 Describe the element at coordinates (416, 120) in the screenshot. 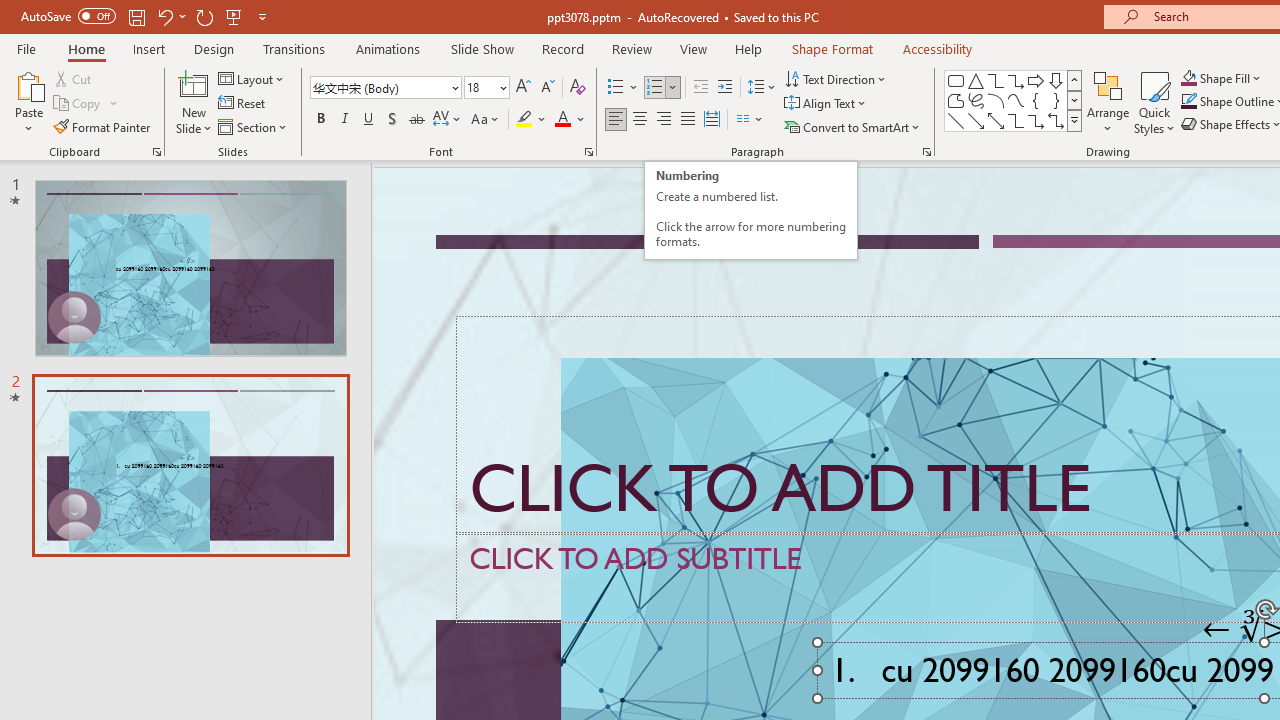

I see `Strikethrough` at that location.